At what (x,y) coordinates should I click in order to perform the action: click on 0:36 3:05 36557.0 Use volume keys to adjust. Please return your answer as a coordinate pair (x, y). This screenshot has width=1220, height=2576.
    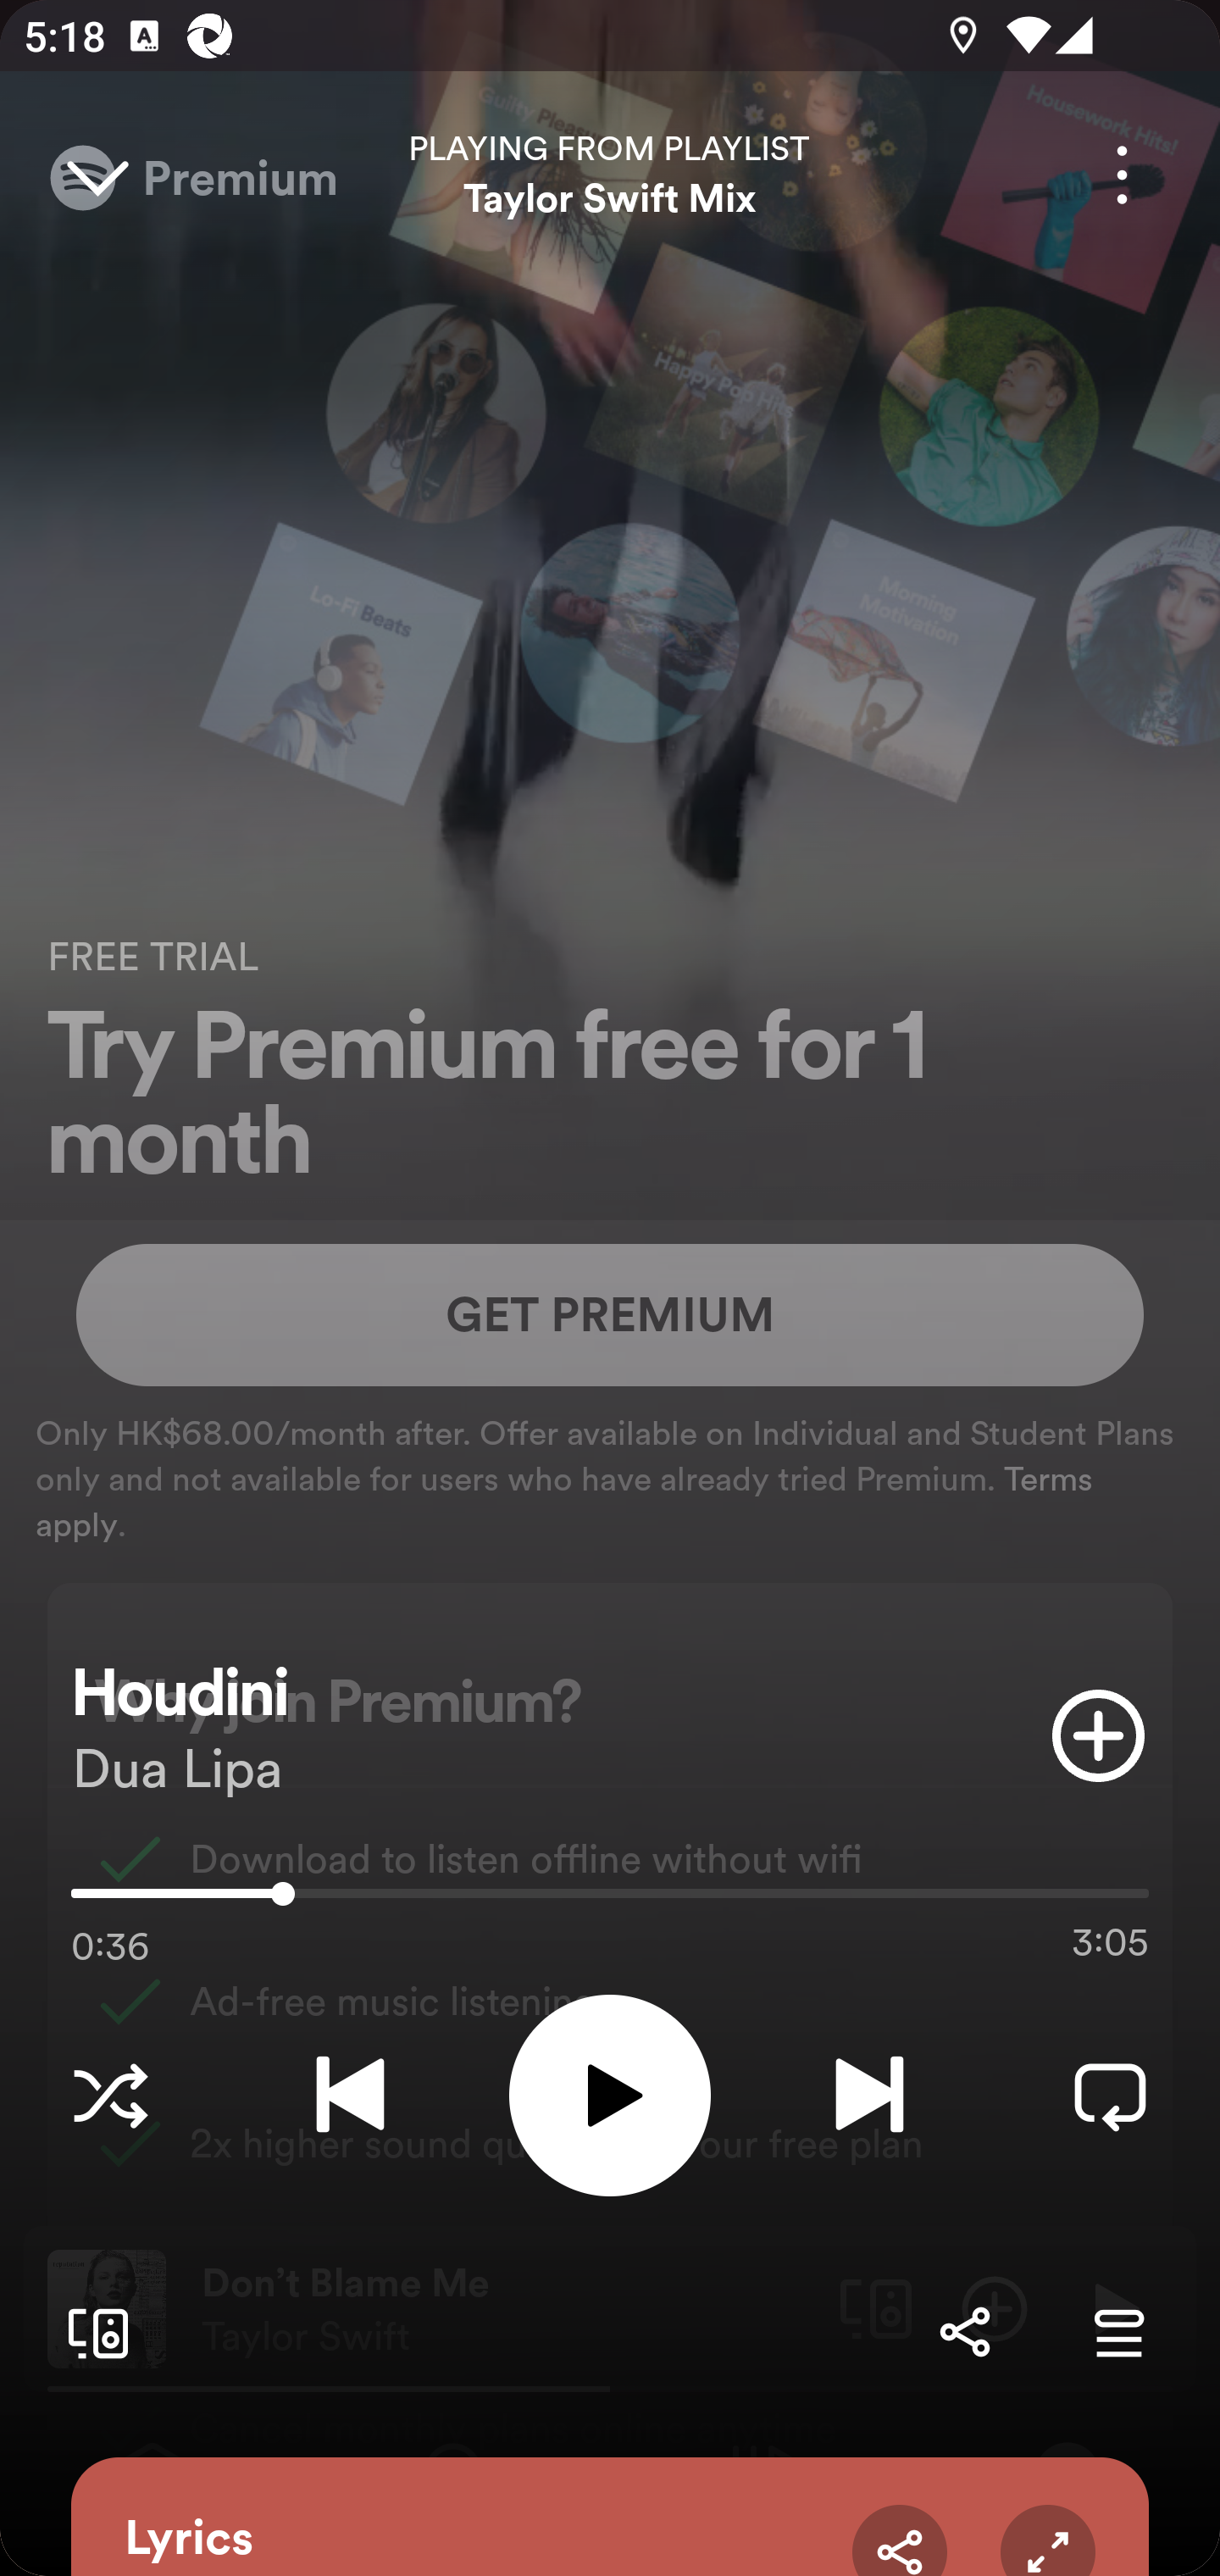
    Looking at the image, I should click on (610, 1901).